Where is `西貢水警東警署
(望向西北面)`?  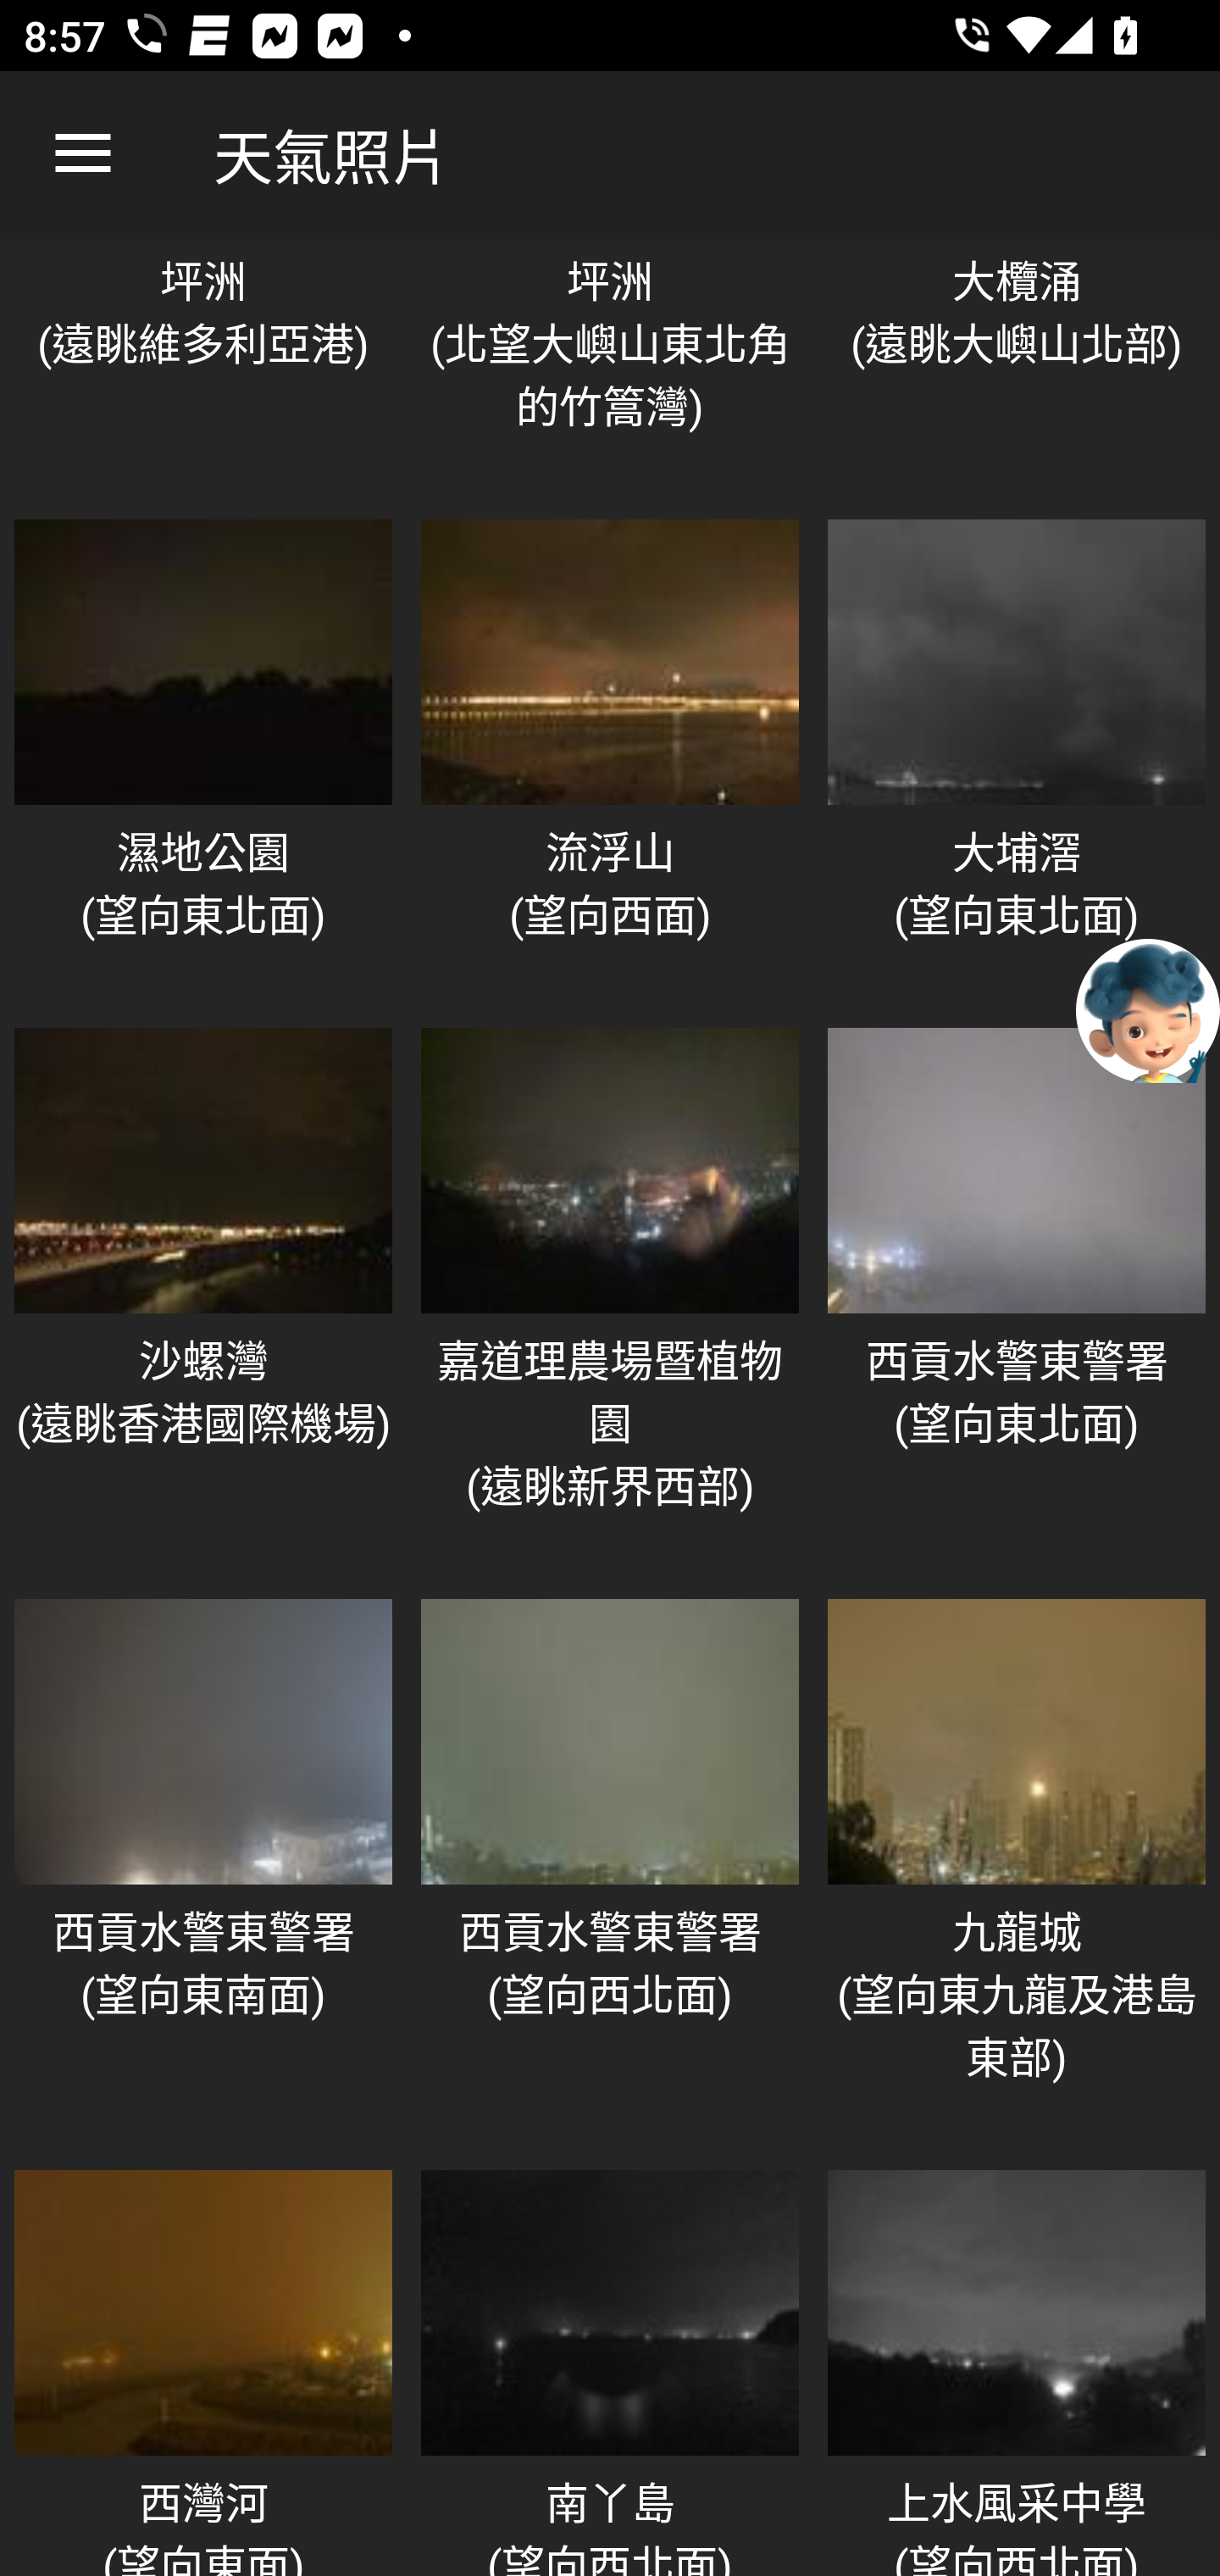 西貢水警東警署
(望向西北面) is located at coordinates (610, 1866).